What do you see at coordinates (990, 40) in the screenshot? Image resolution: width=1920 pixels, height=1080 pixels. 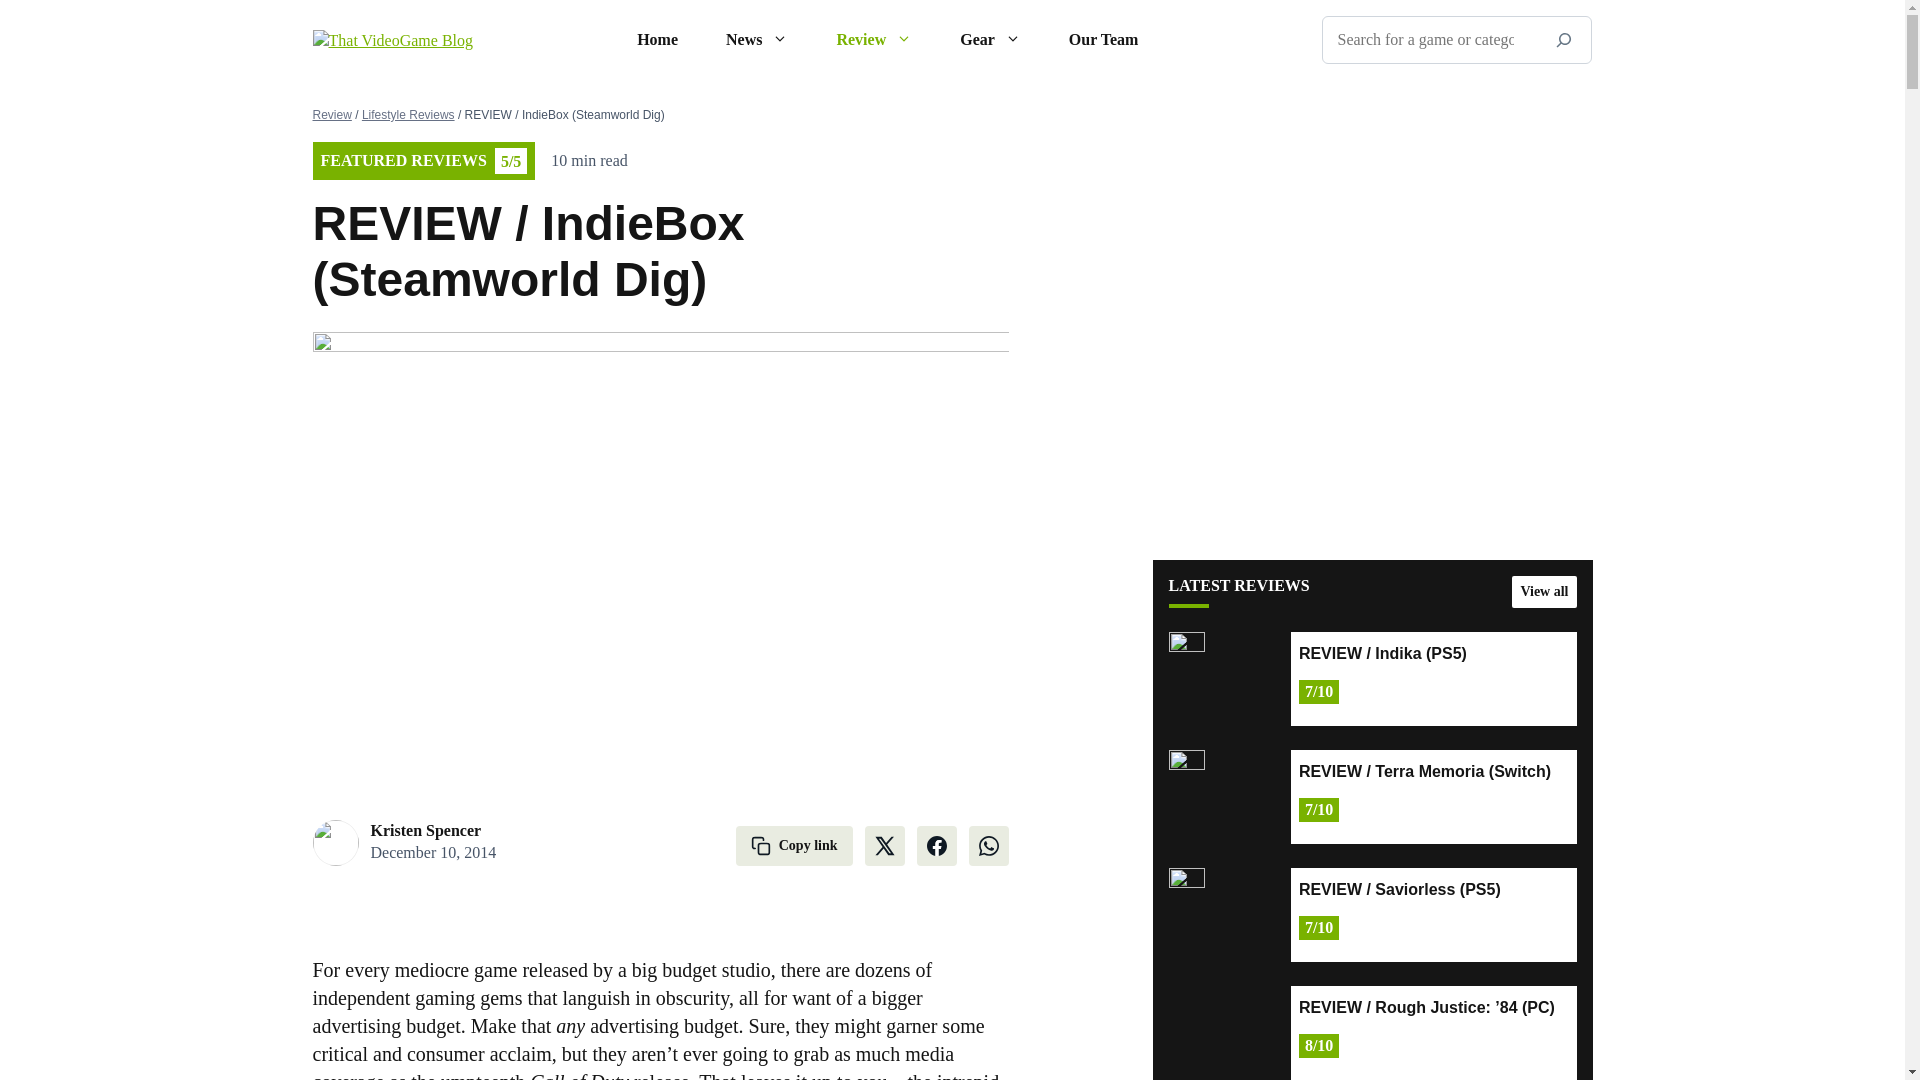 I see `Gear` at bounding box center [990, 40].